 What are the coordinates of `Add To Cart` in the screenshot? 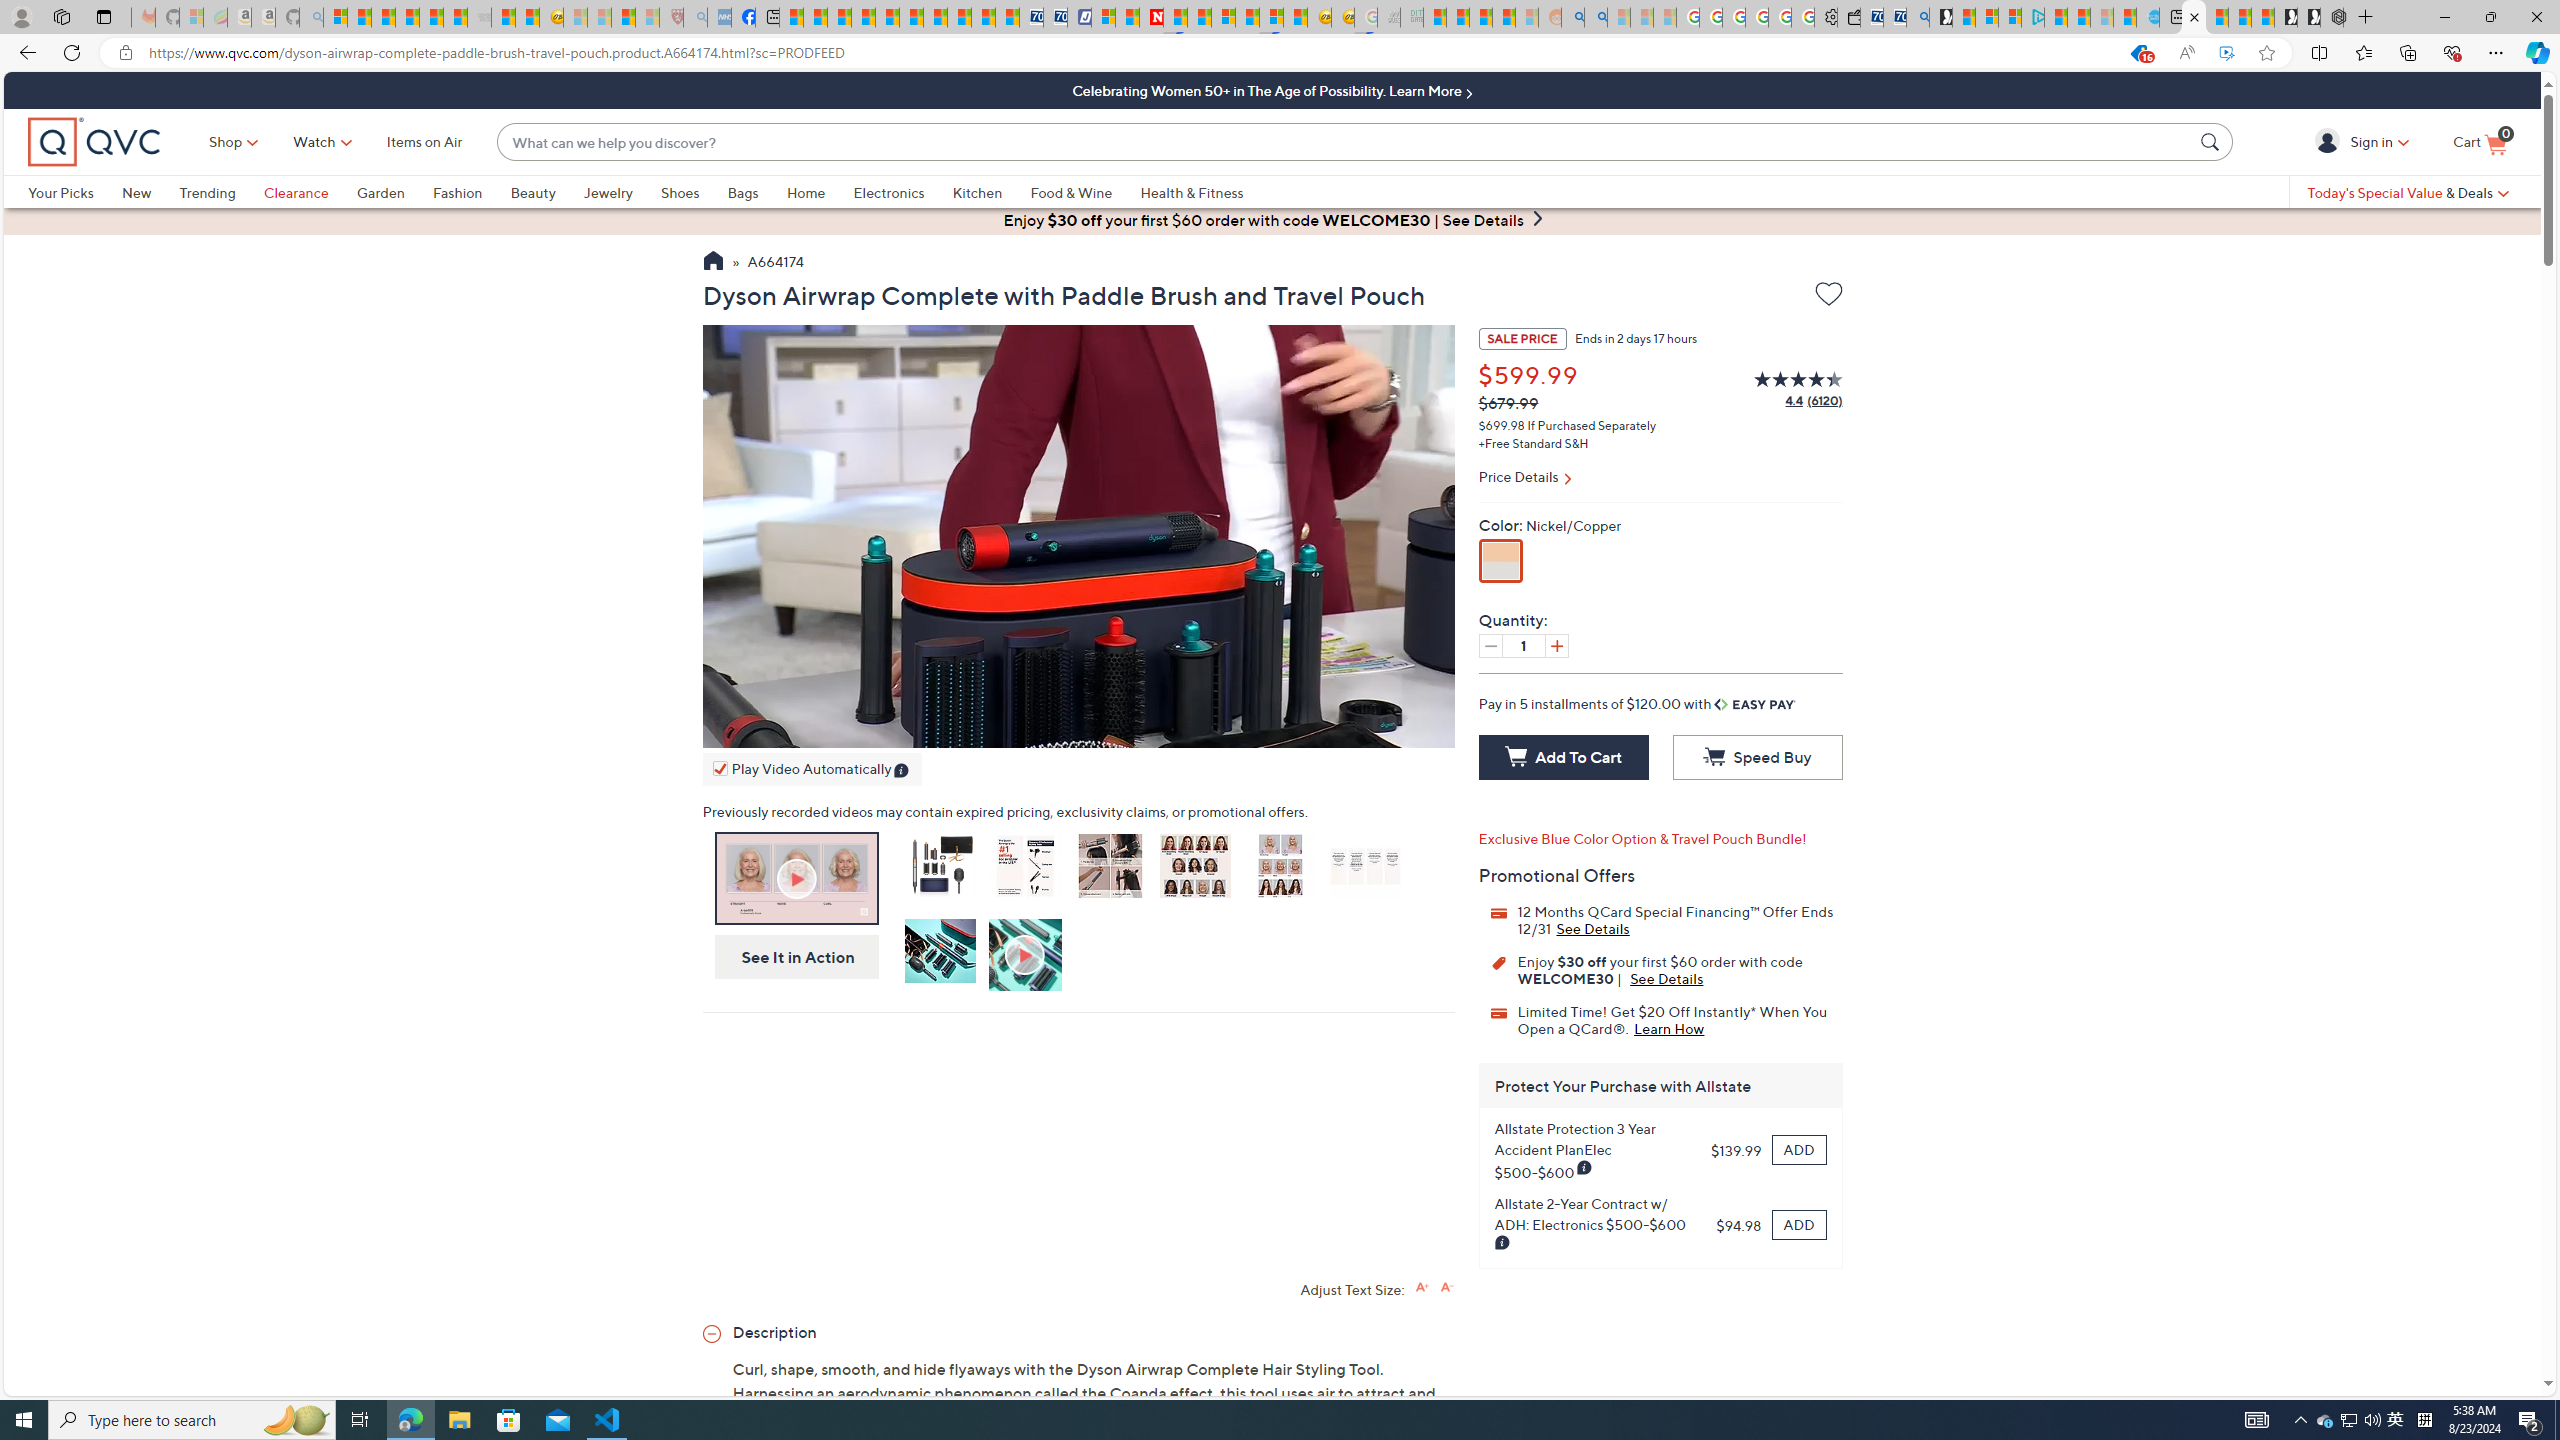 It's located at (1562, 757).